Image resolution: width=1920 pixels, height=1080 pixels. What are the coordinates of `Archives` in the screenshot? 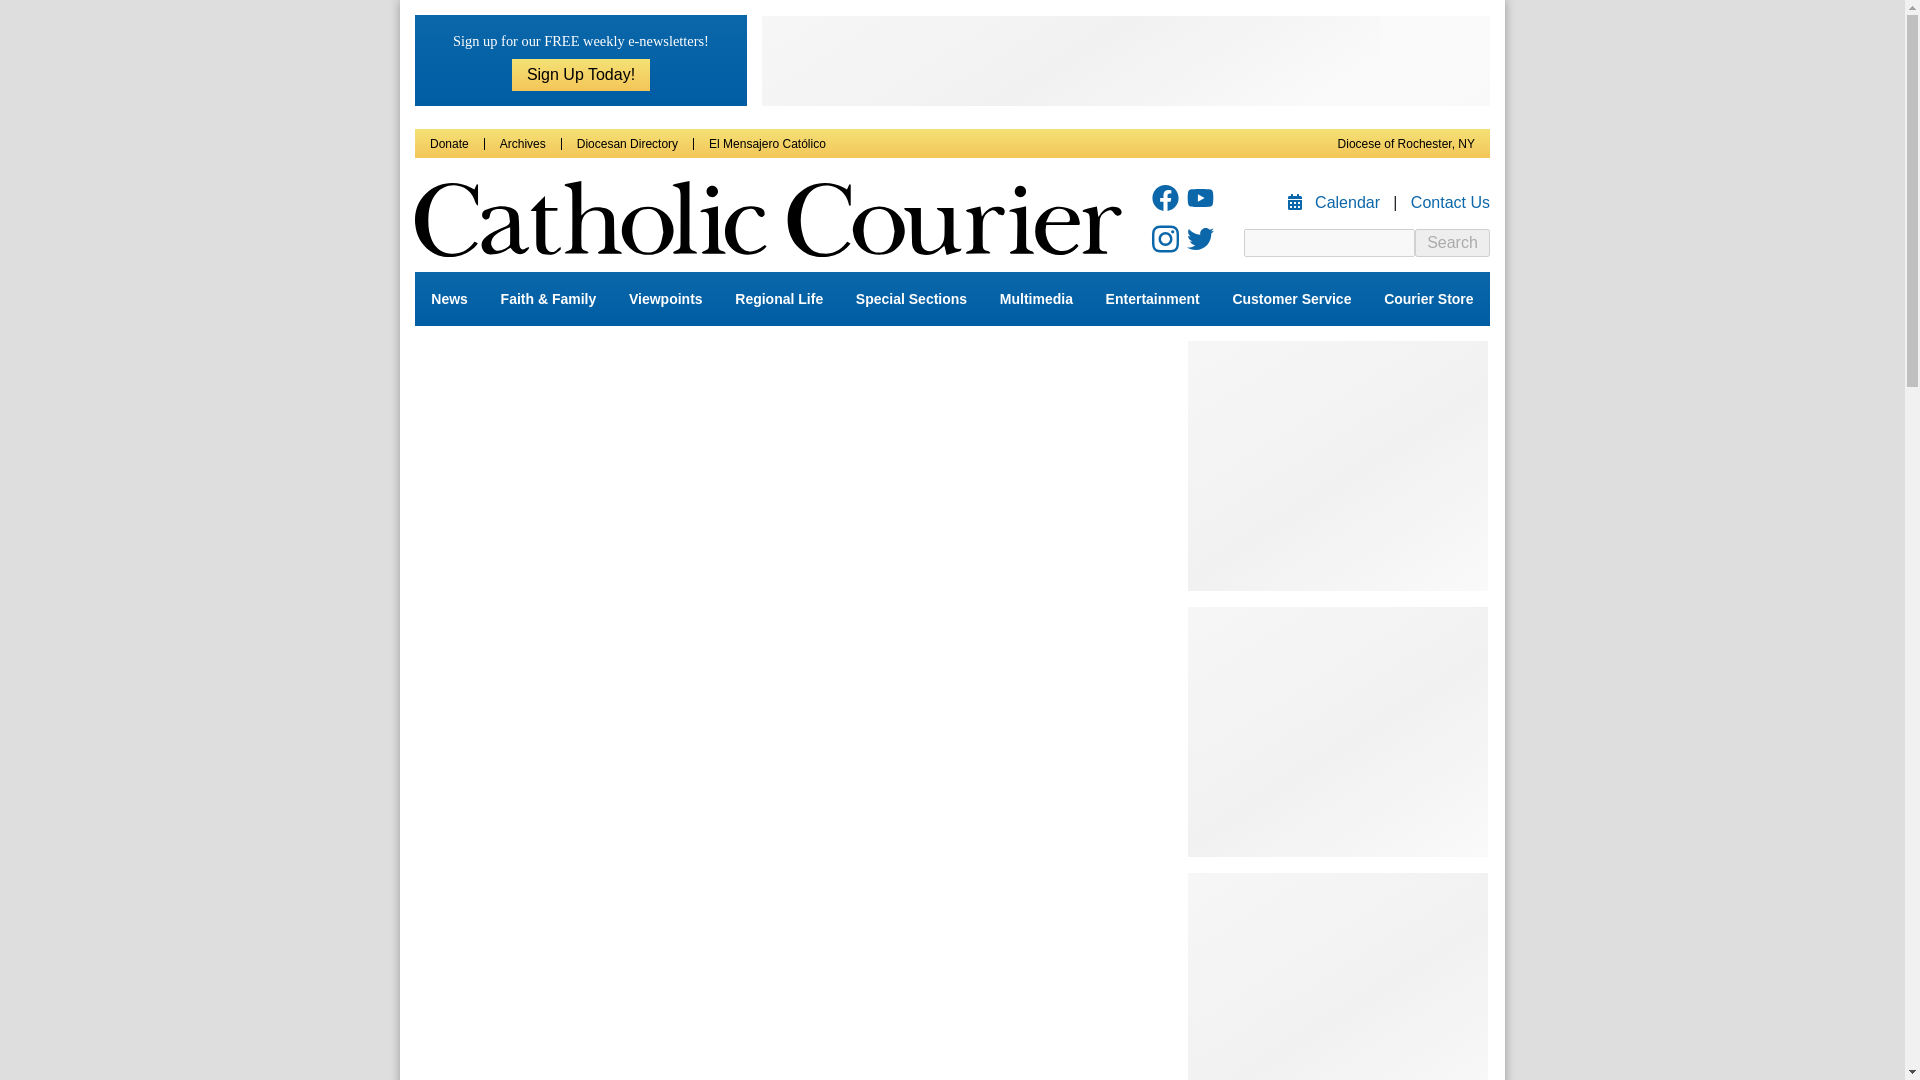 It's located at (522, 144).